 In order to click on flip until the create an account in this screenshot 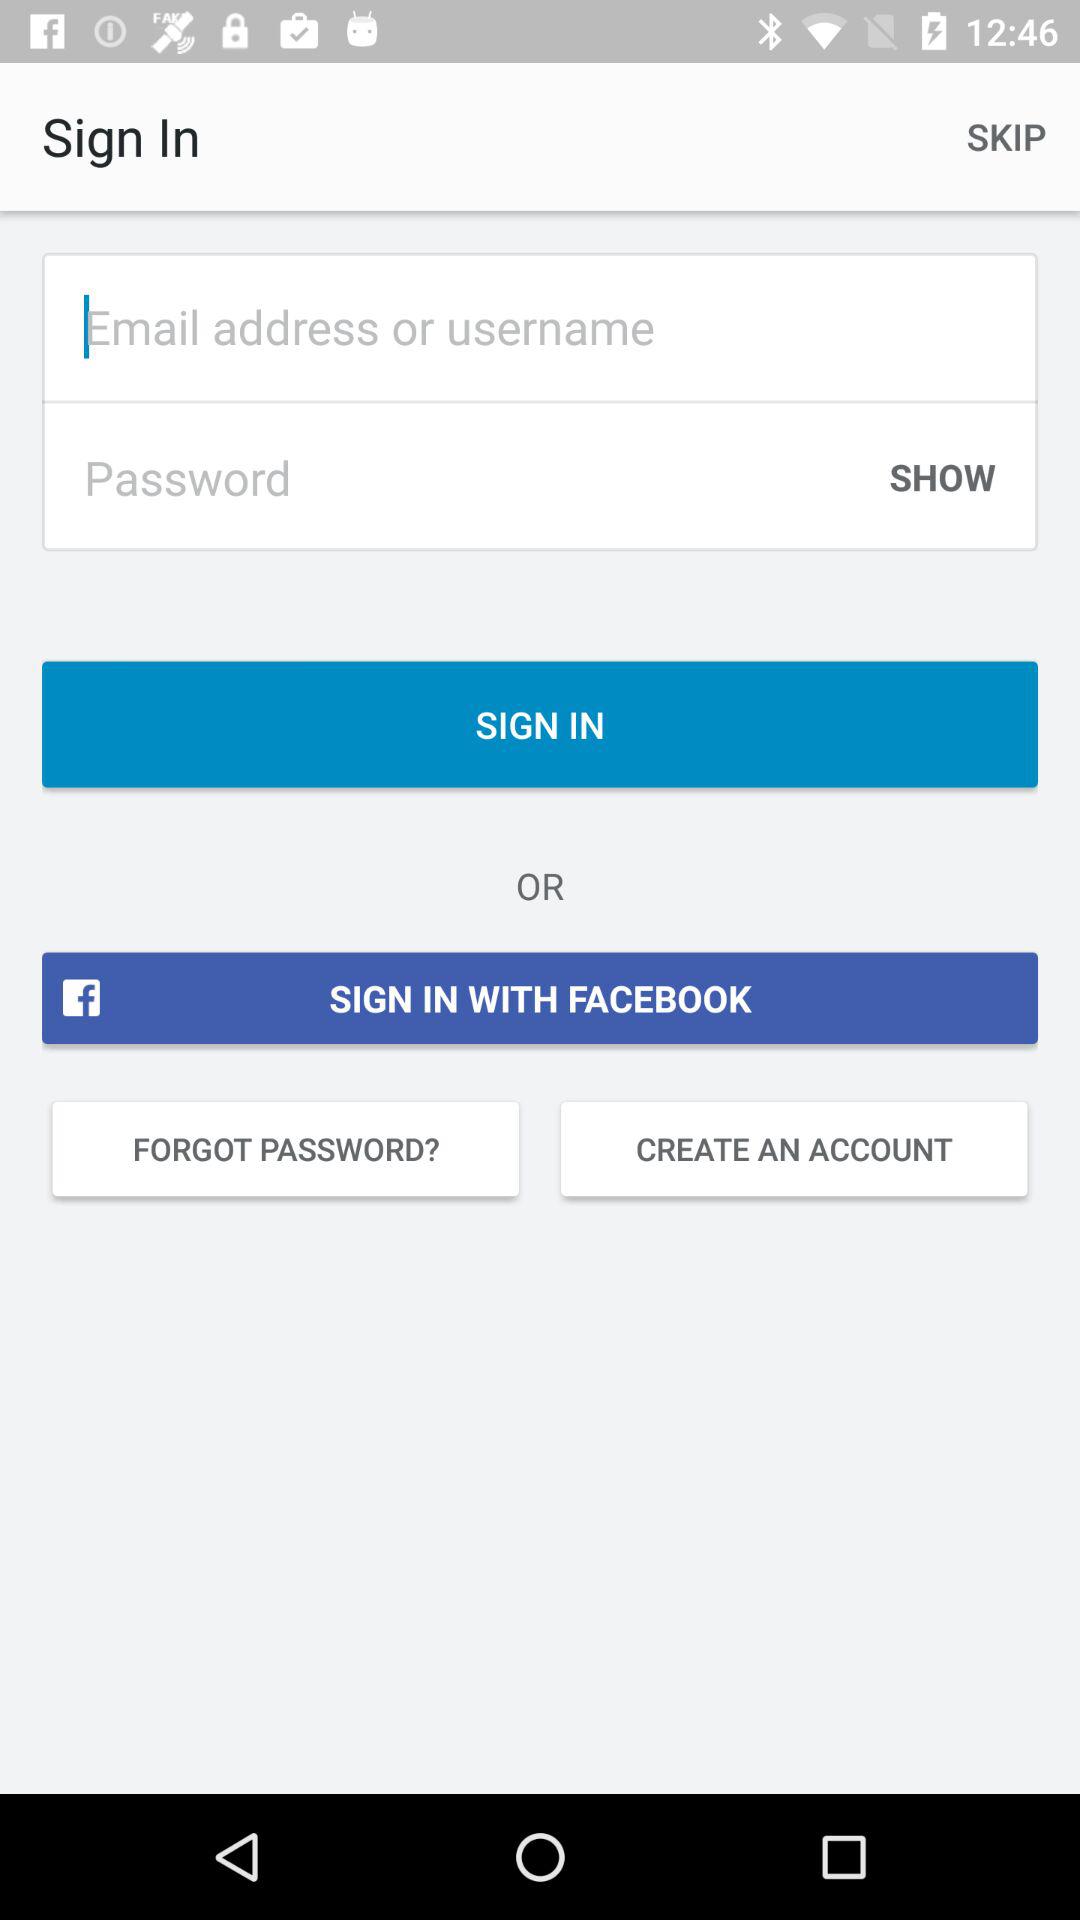, I will do `click(794, 1149)`.